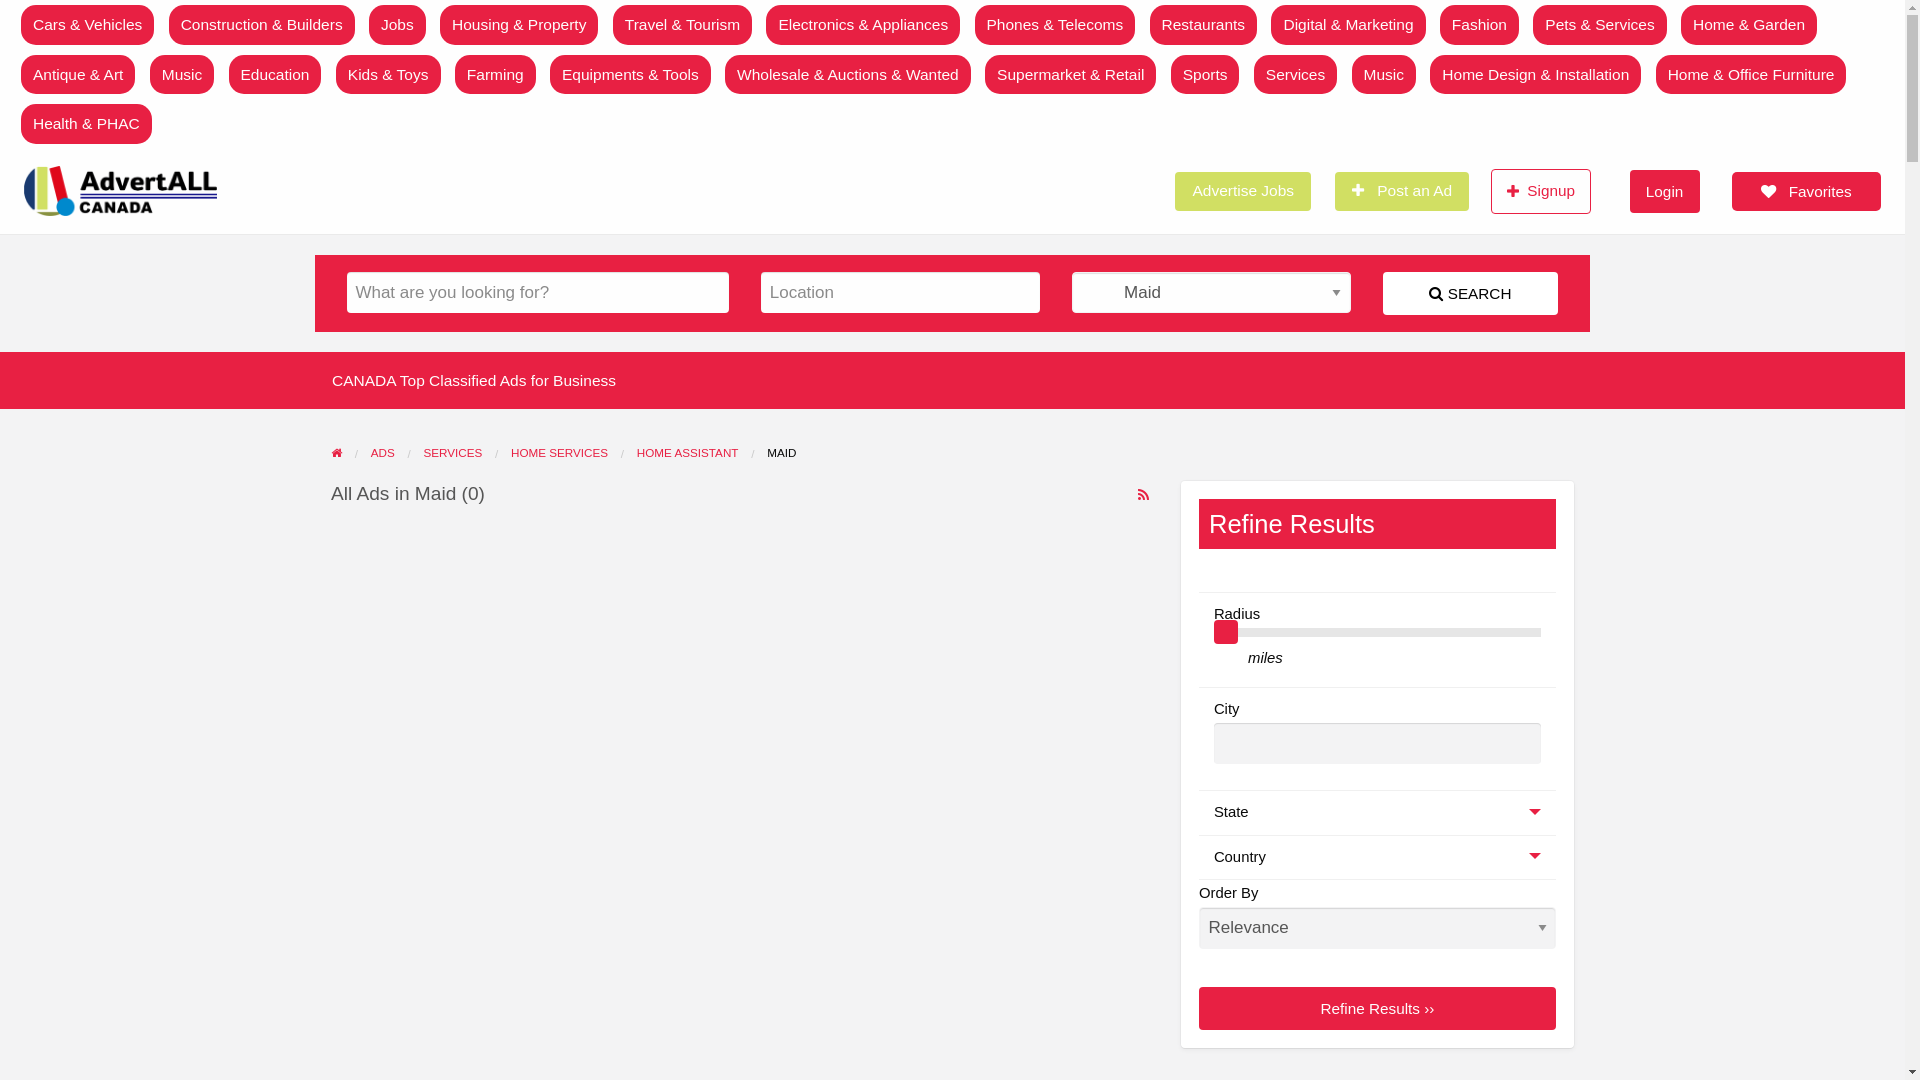 This screenshot has height=1080, width=1920. What do you see at coordinates (78, 75) in the screenshot?
I see `Antique & Art` at bounding box center [78, 75].